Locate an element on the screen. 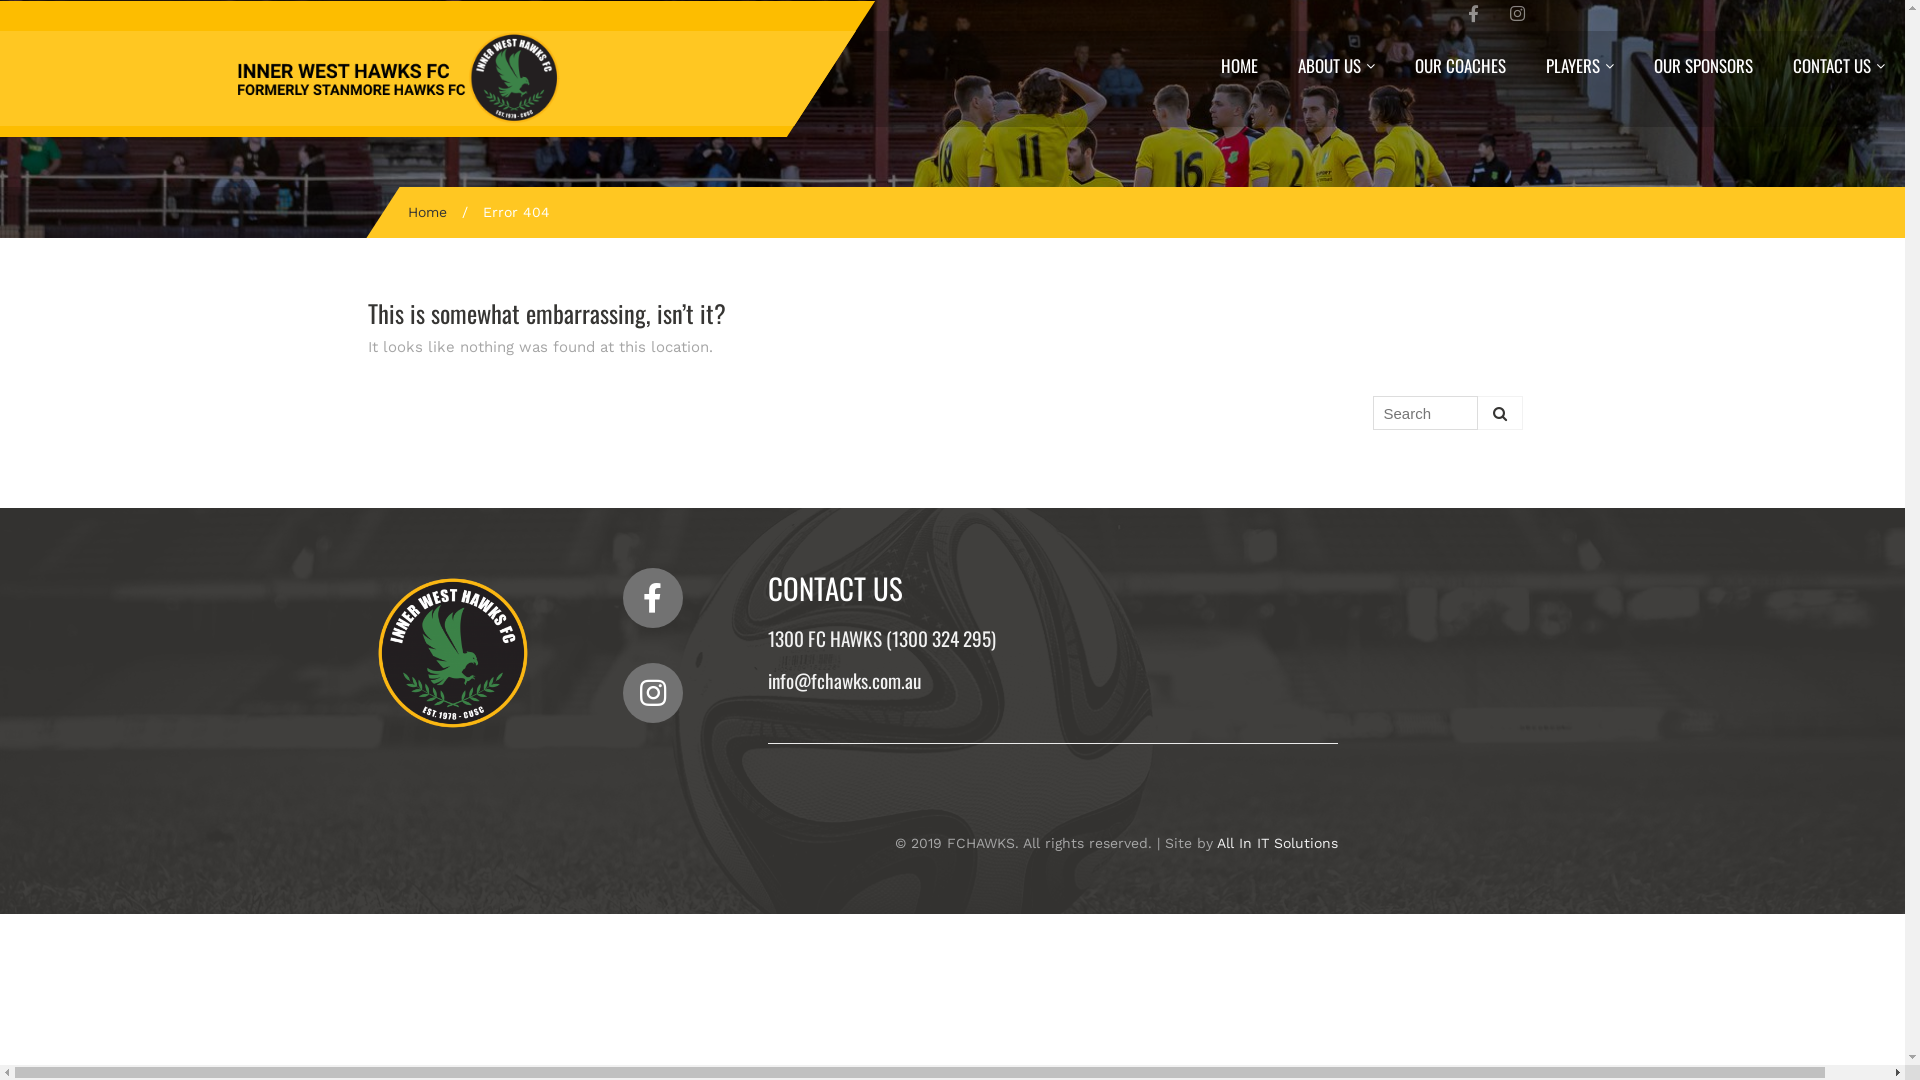 The image size is (1920, 1080). All In IT Solutions is located at coordinates (1276, 843).